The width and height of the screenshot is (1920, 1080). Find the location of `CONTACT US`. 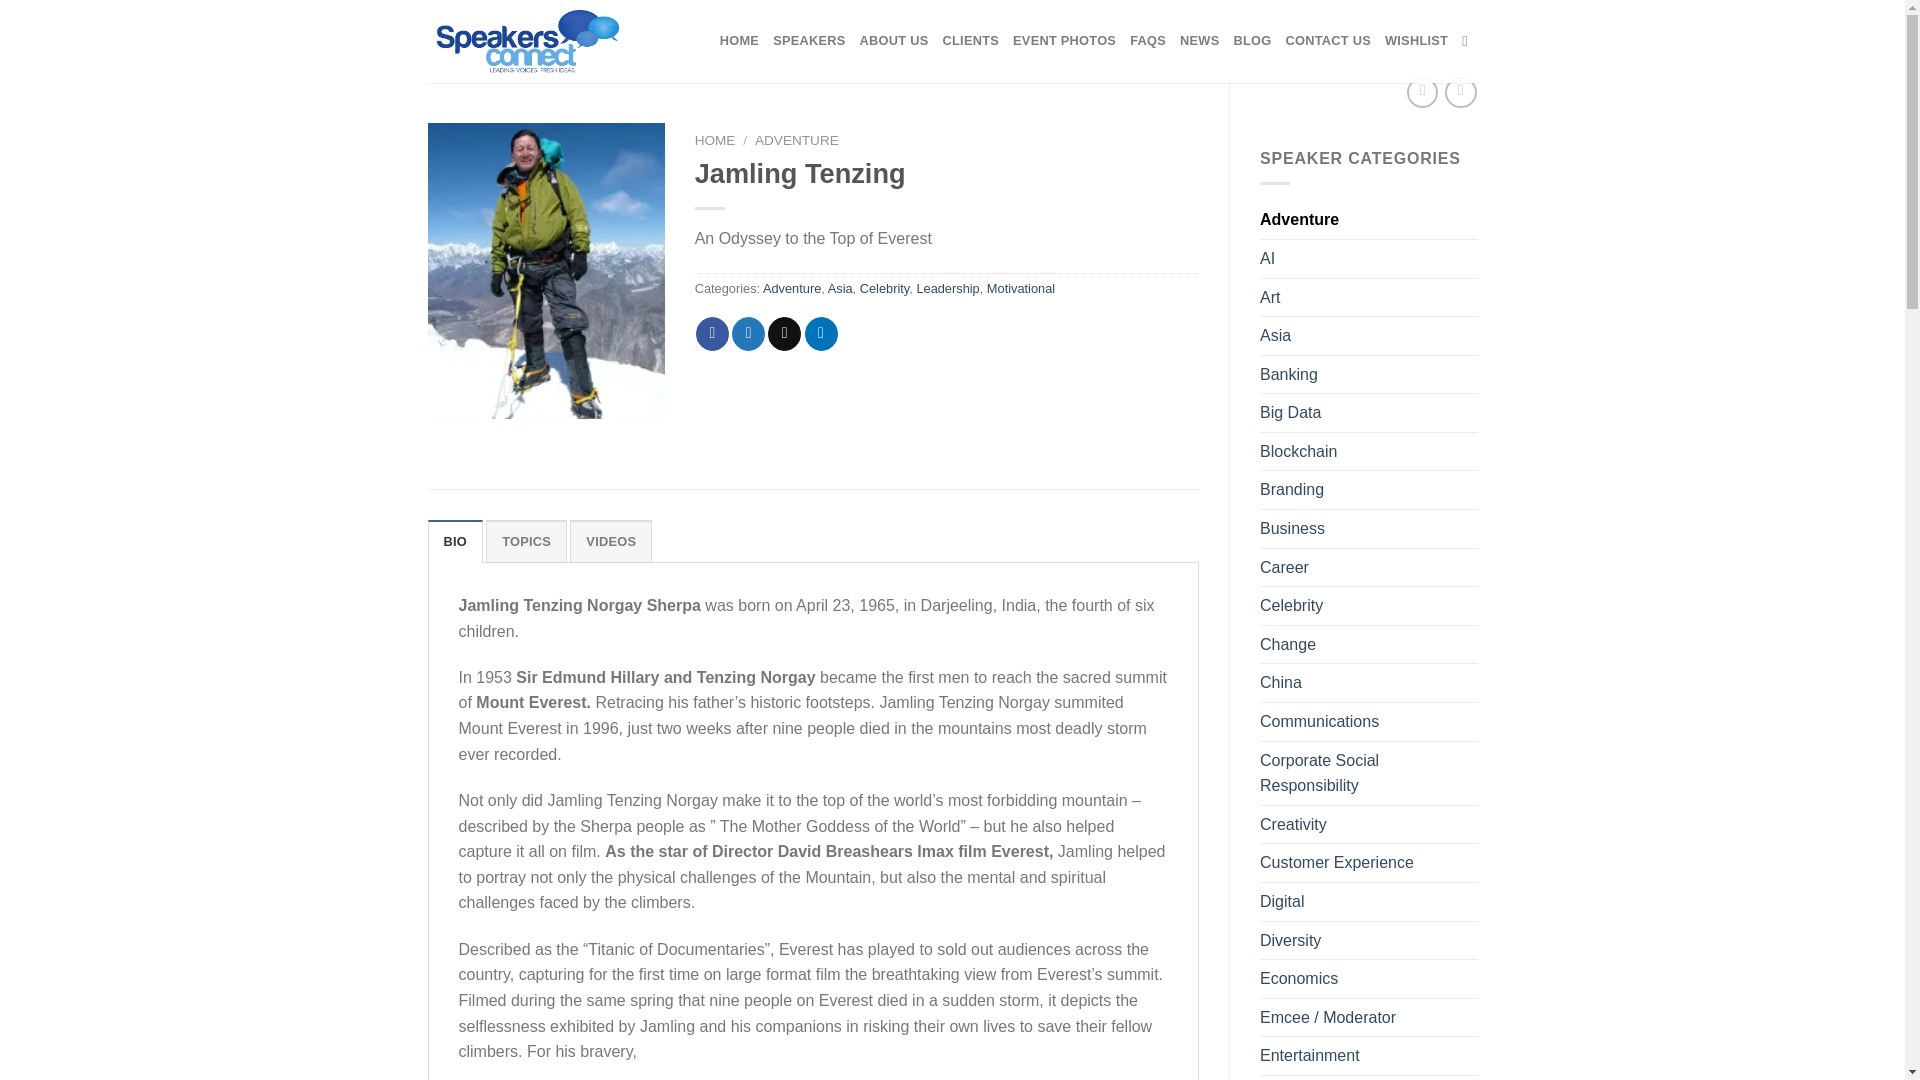

CONTACT US is located at coordinates (1327, 40).